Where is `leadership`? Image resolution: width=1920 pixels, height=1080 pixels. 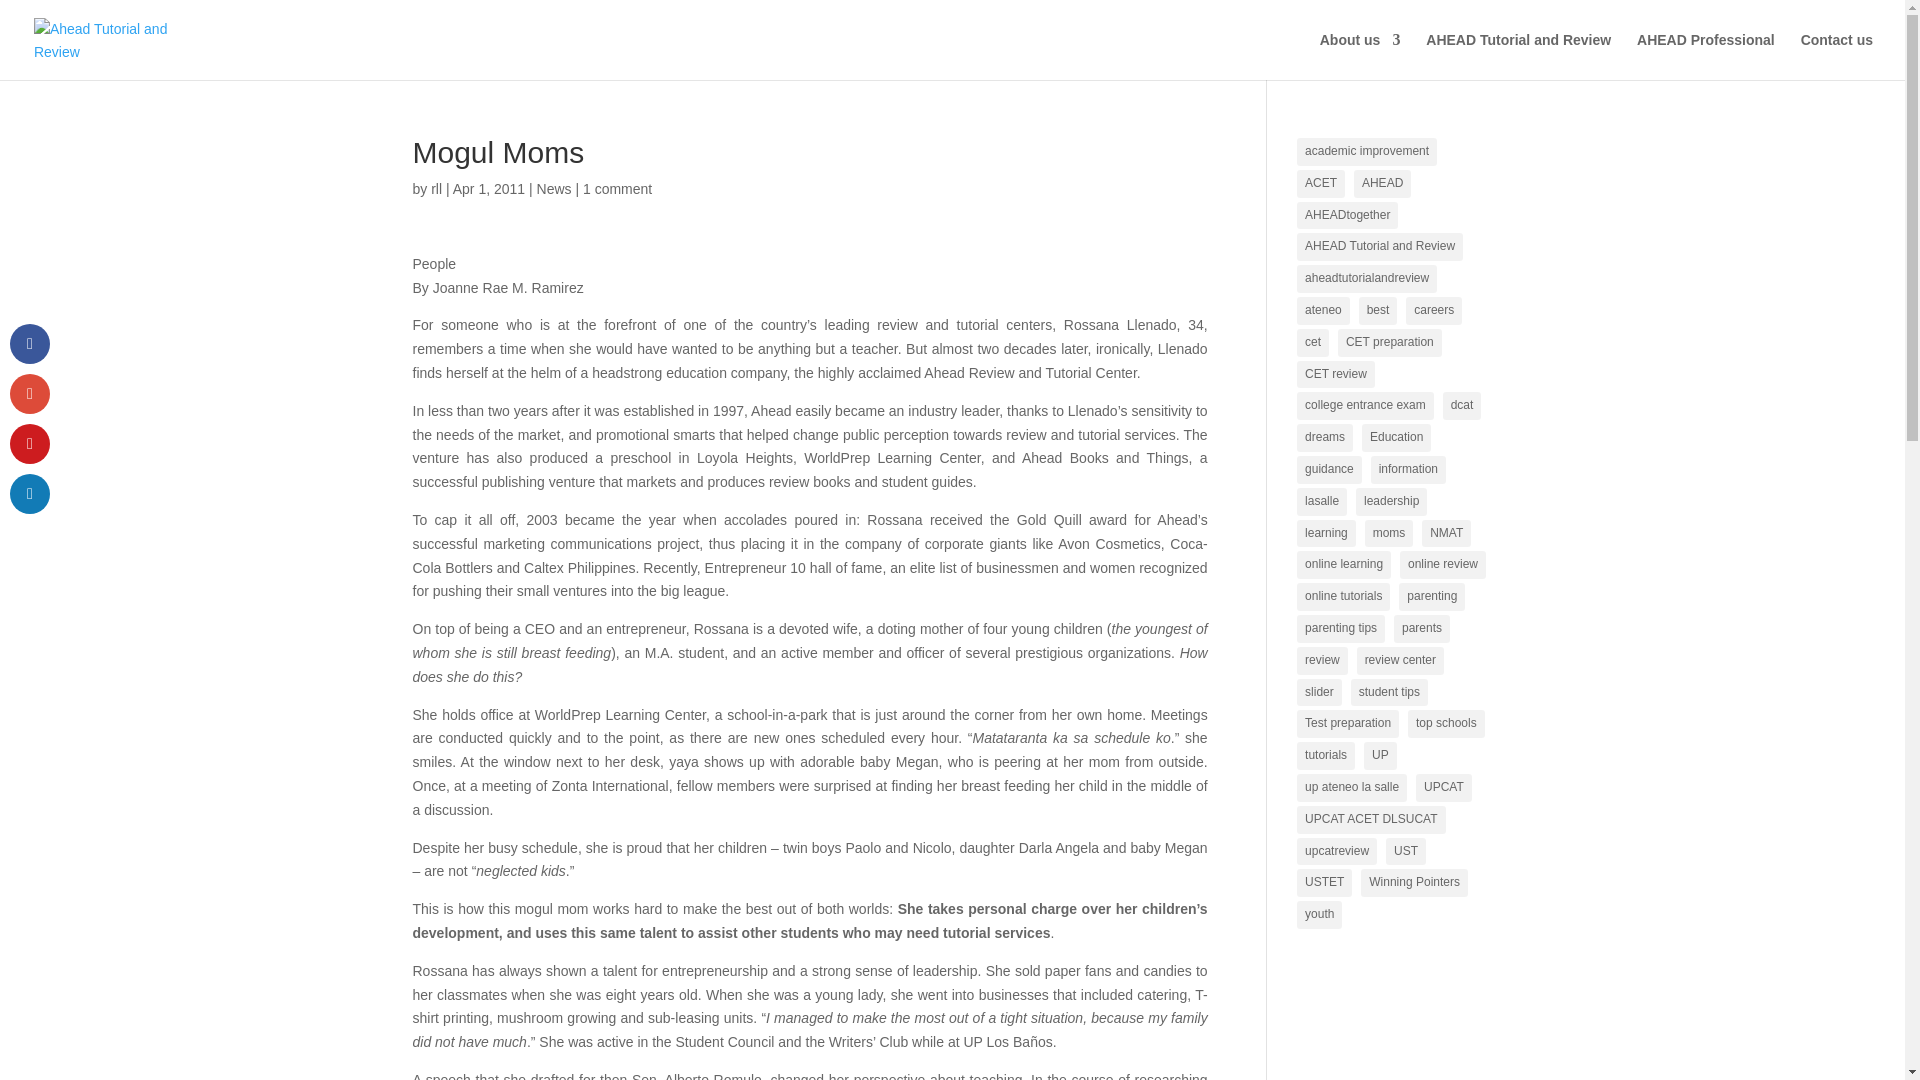 leadership is located at coordinates (1390, 502).